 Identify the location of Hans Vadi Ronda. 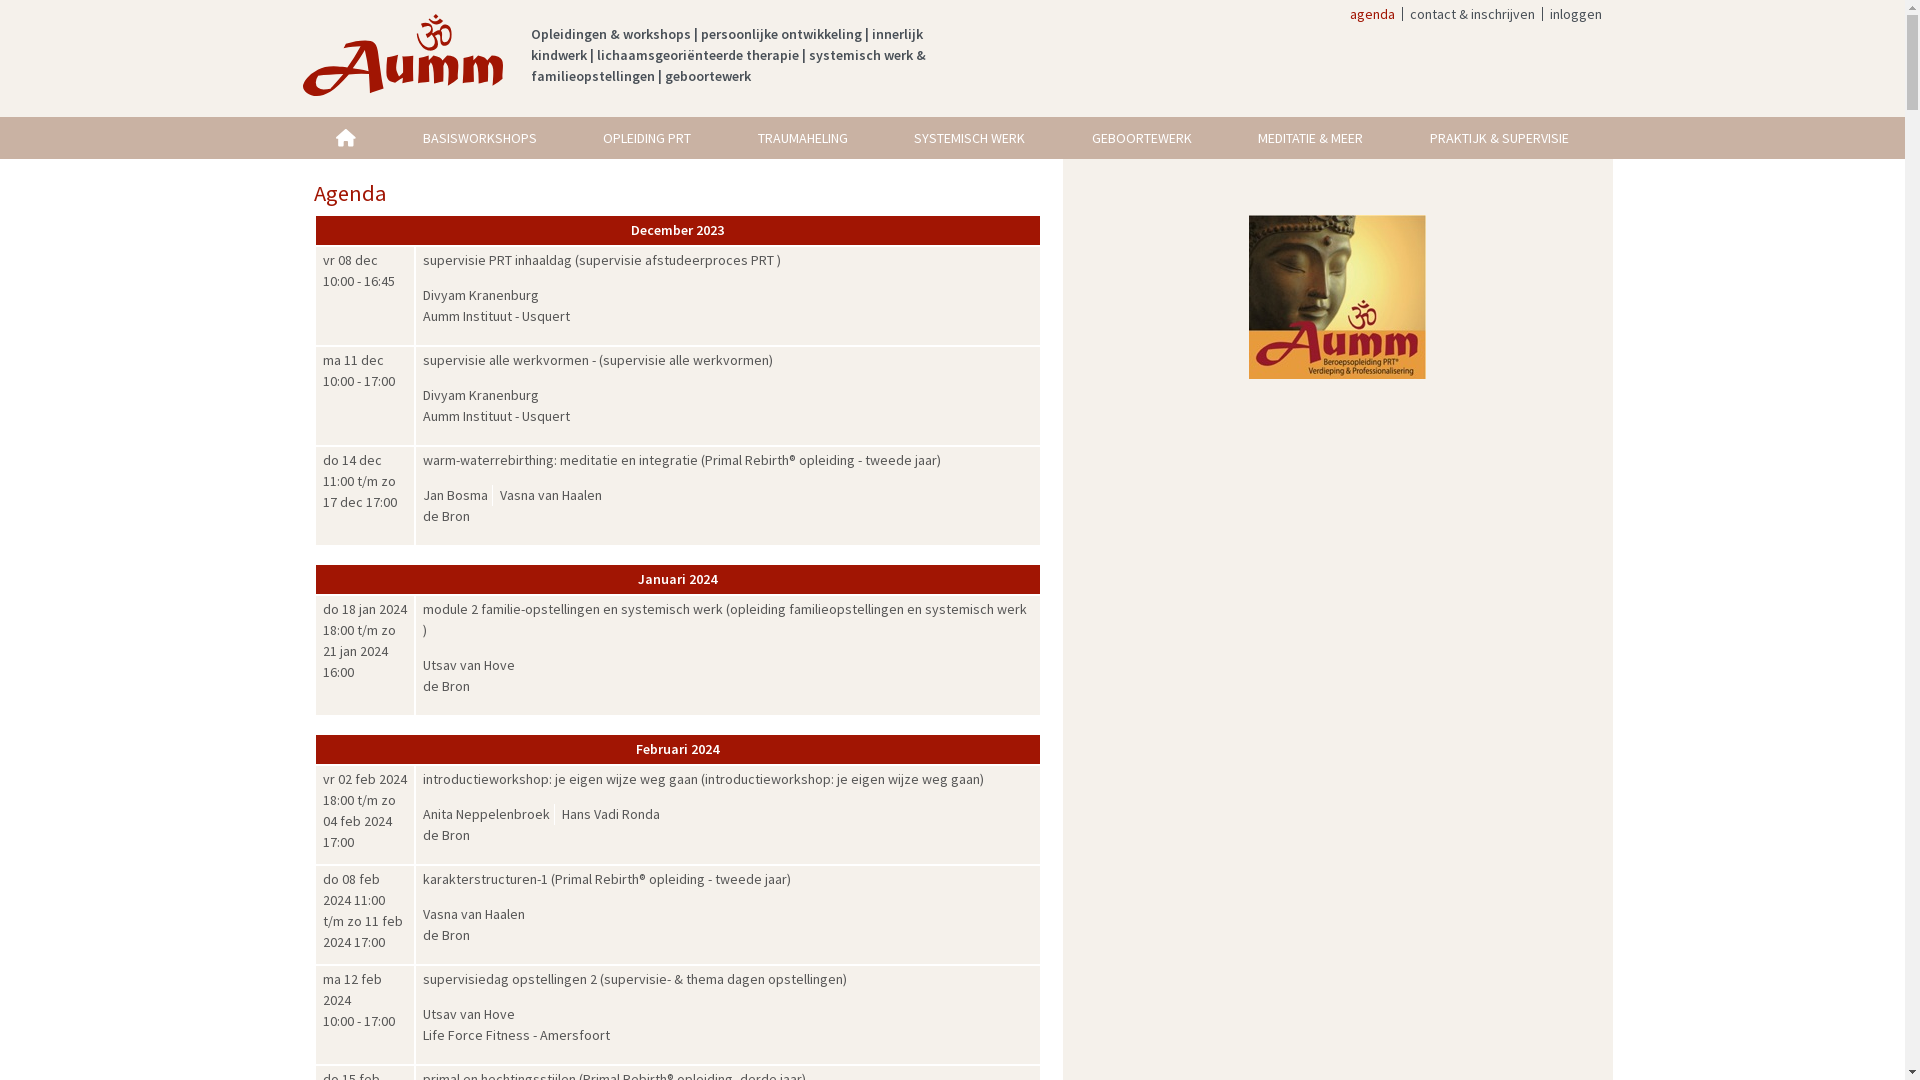
(609, 814).